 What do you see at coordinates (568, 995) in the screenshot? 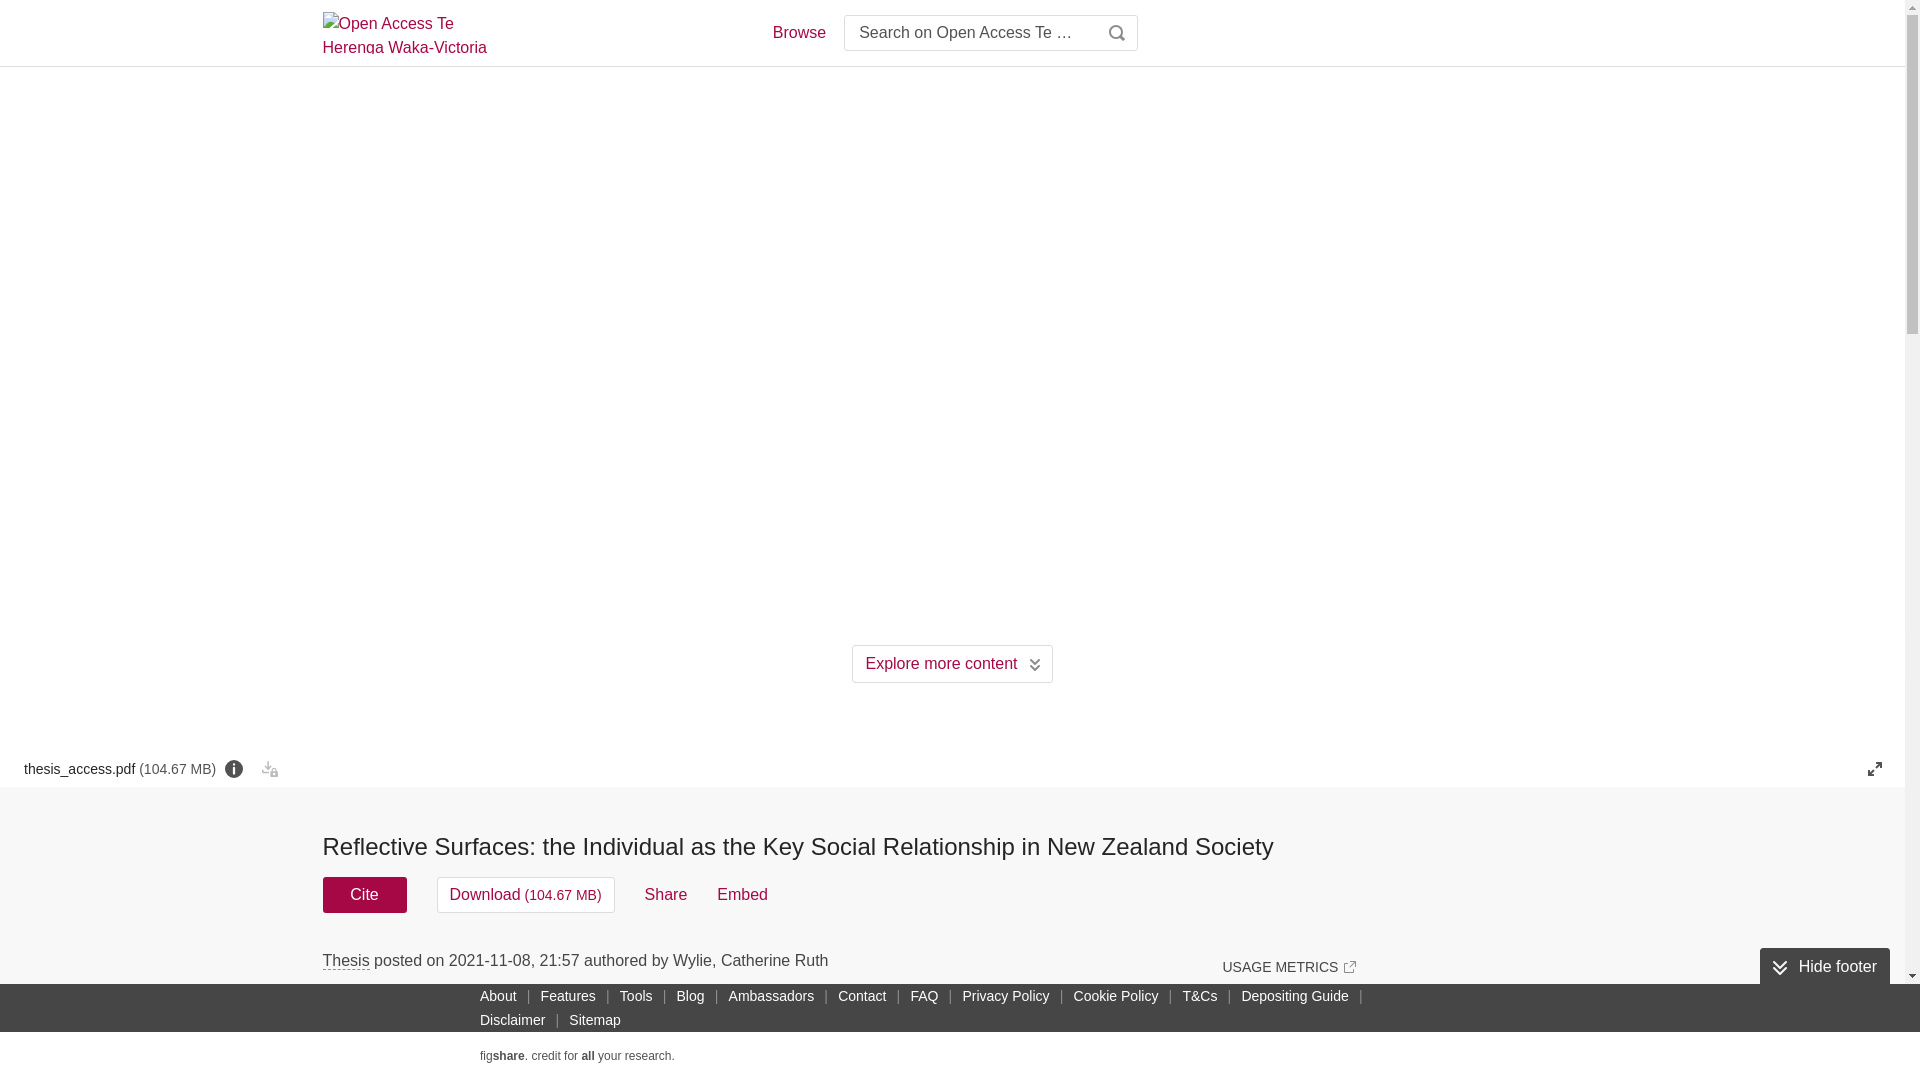
I see `Features` at bounding box center [568, 995].